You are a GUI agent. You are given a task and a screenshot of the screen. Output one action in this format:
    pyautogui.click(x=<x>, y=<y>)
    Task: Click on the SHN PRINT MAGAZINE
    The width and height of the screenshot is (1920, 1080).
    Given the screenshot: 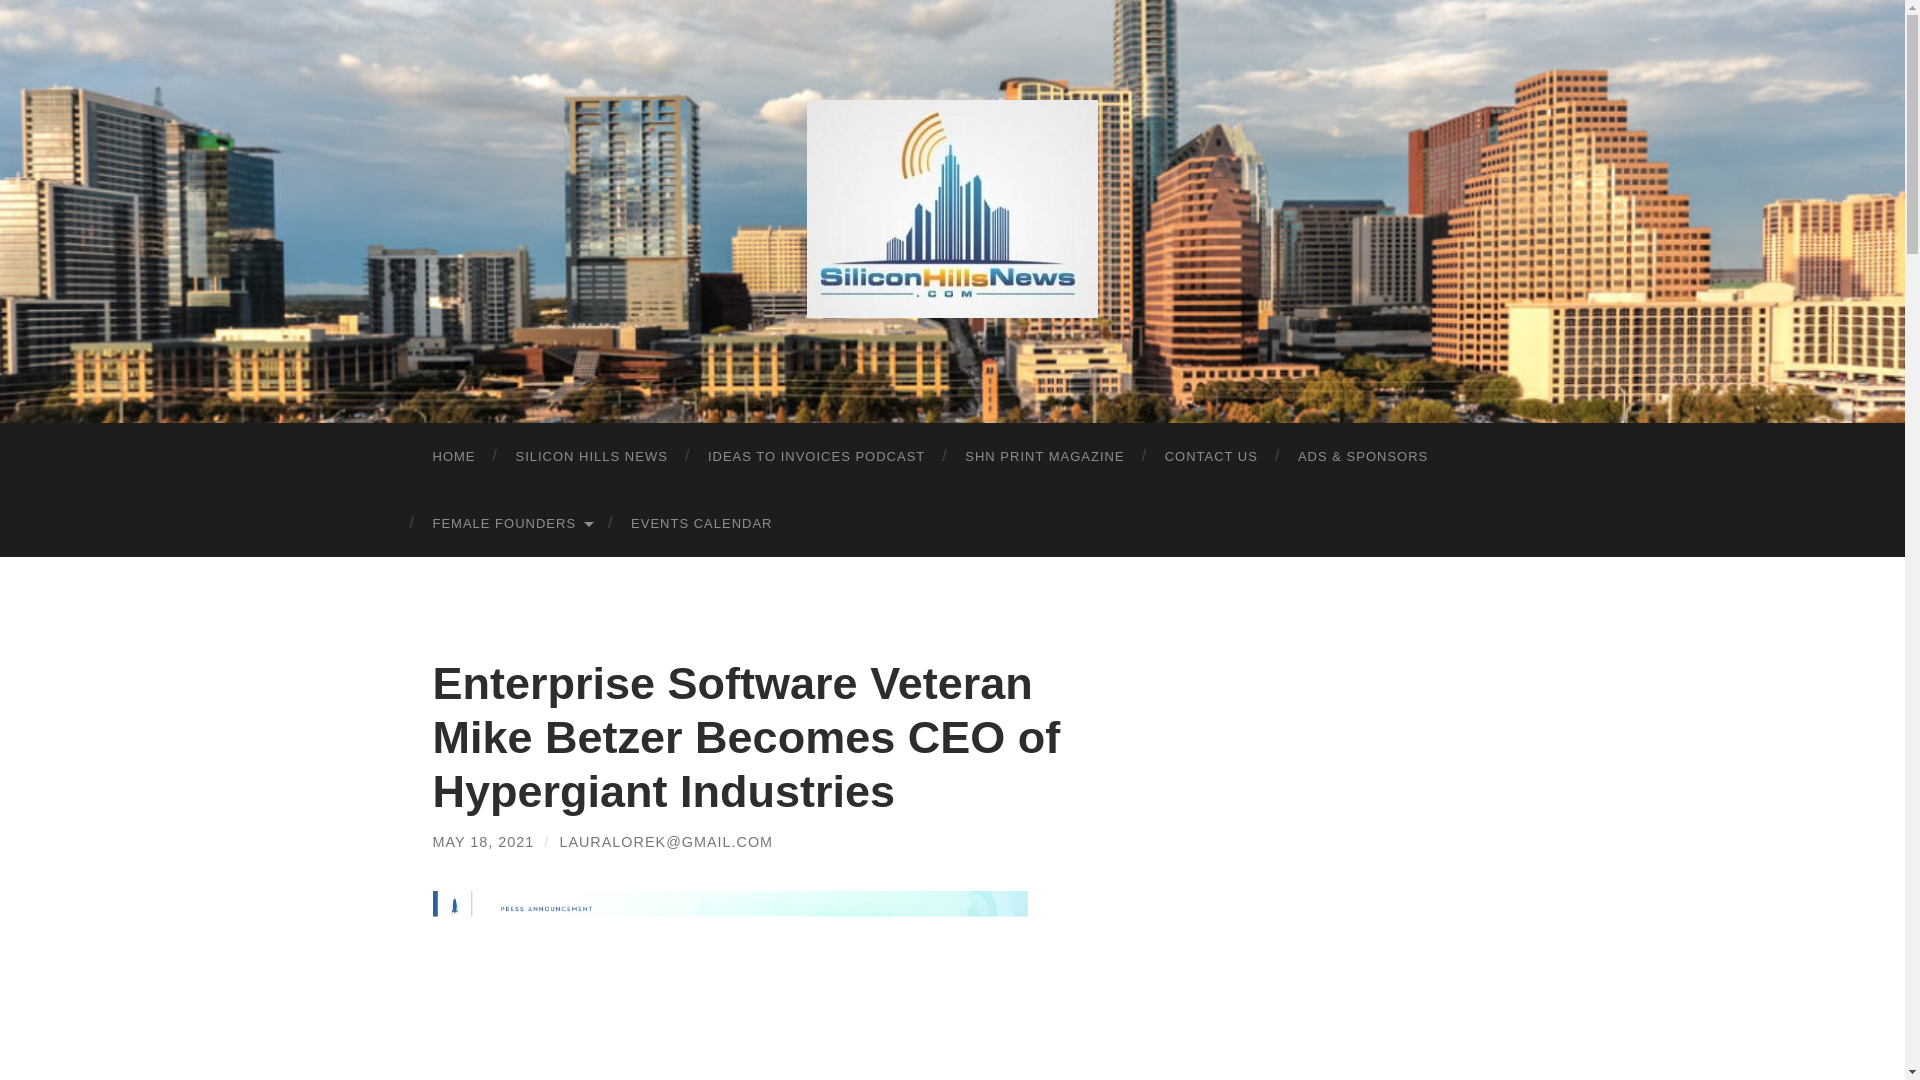 What is the action you would take?
    pyautogui.click(x=1044, y=456)
    